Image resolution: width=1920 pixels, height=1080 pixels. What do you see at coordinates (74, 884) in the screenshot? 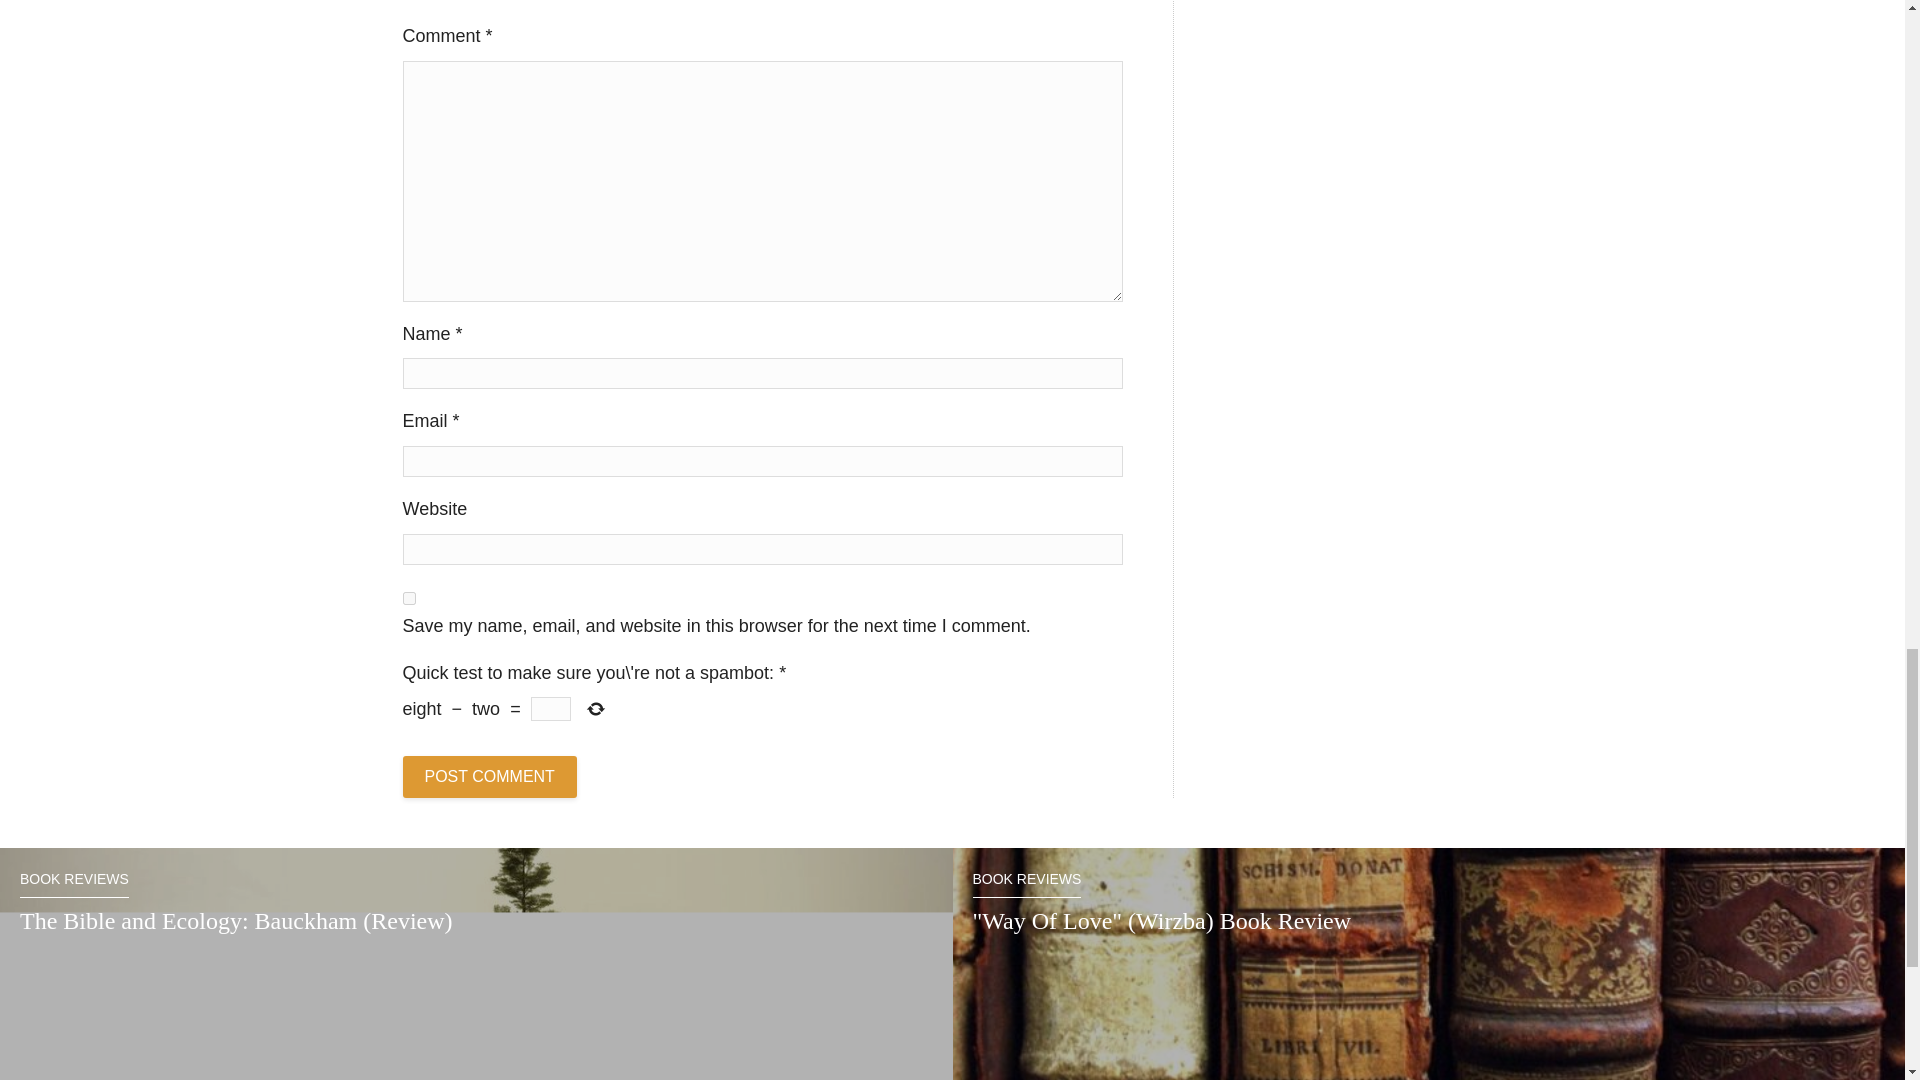
I see `BOOK REVIEWS` at bounding box center [74, 884].